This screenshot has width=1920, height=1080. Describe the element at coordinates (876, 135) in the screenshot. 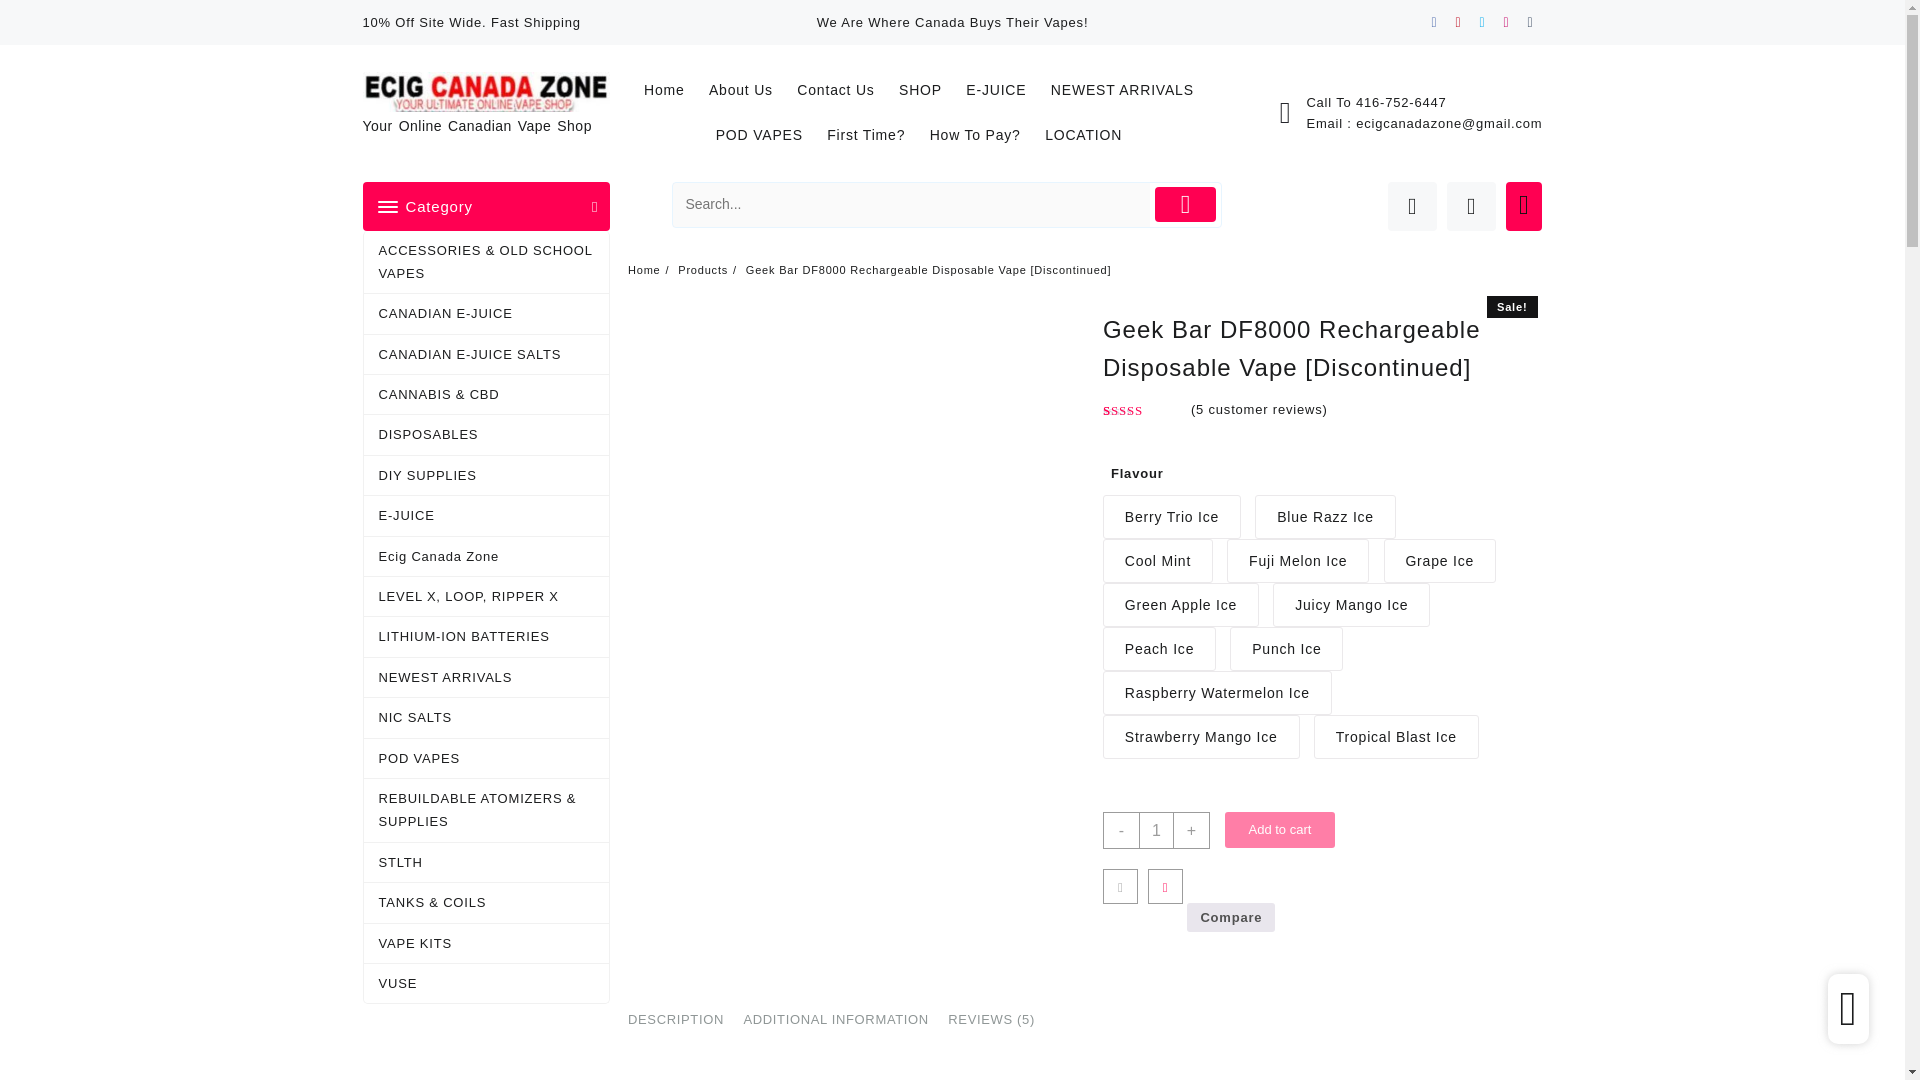

I see `First Time?` at that location.